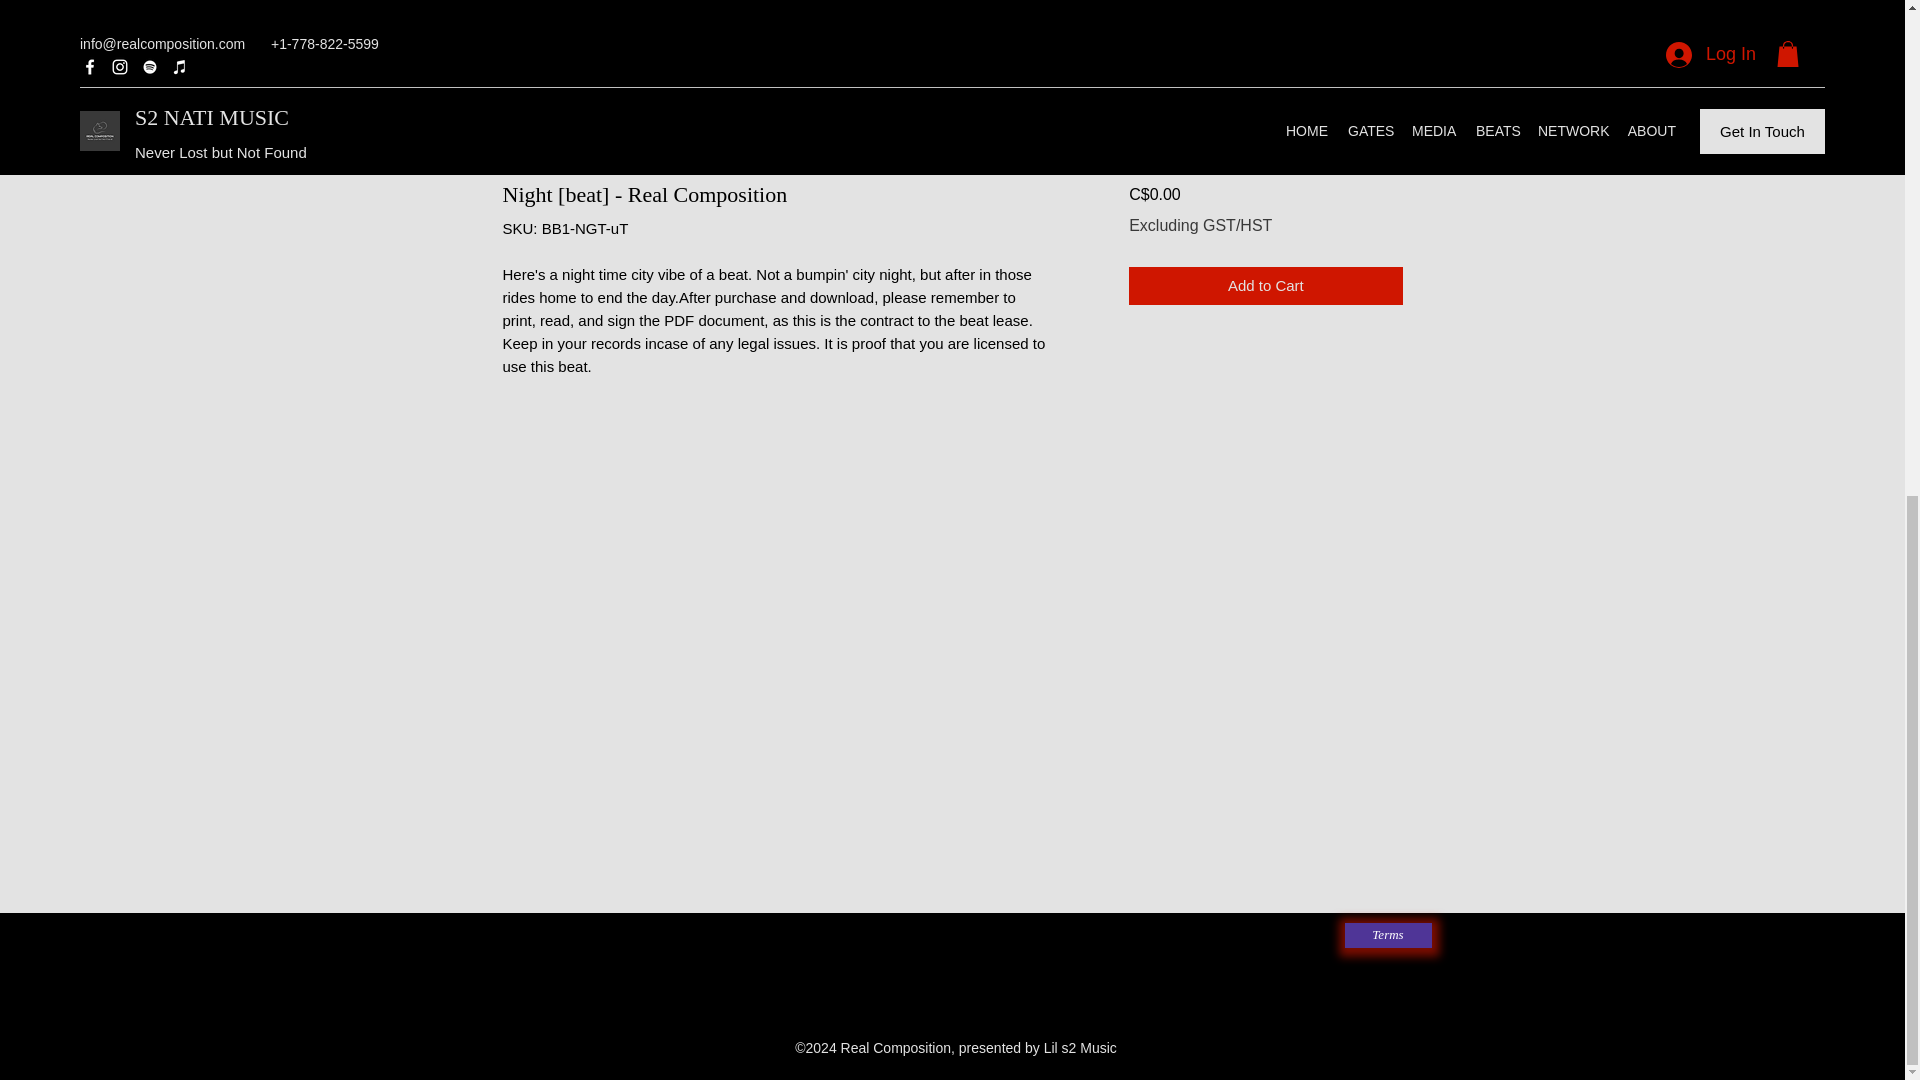 This screenshot has width=1920, height=1080. What do you see at coordinates (1264, 286) in the screenshot?
I see `Add to Cart` at bounding box center [1264, 286].